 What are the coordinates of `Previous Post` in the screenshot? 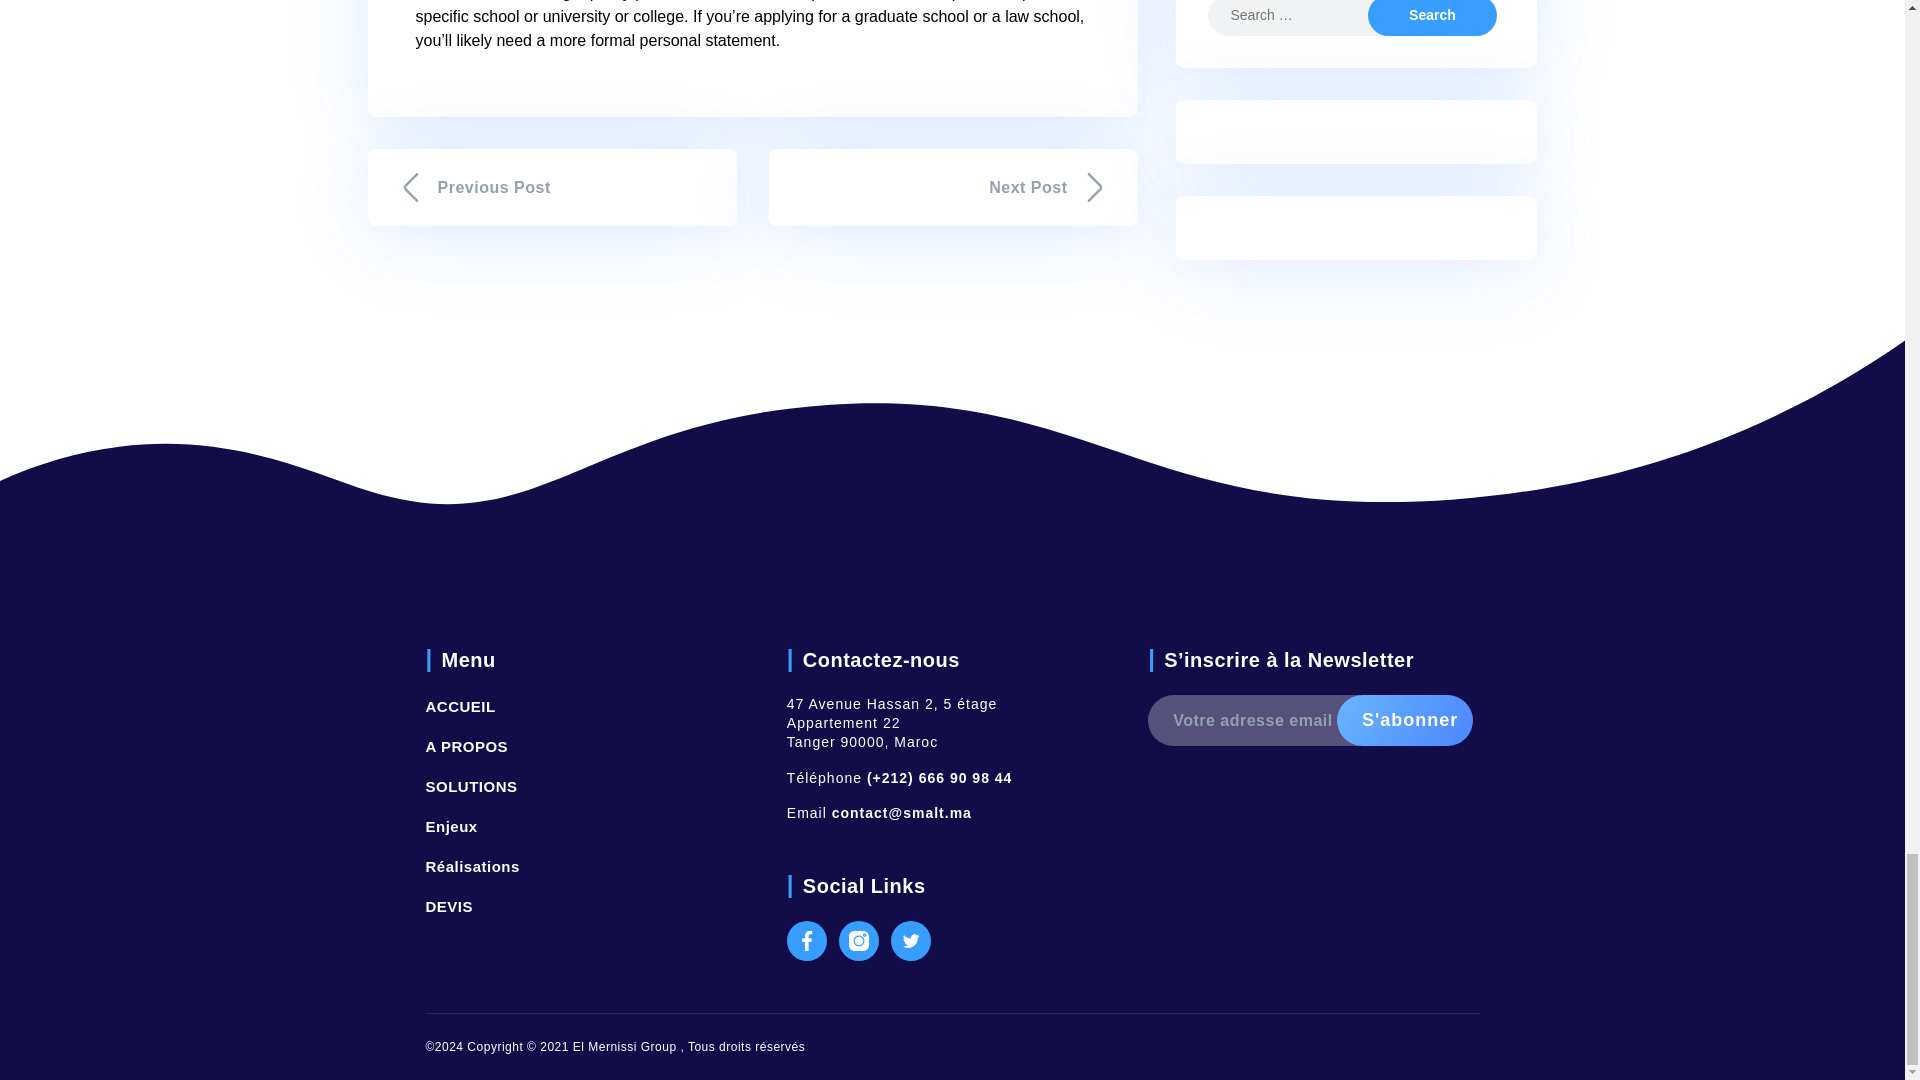 It's located at (552, 187).